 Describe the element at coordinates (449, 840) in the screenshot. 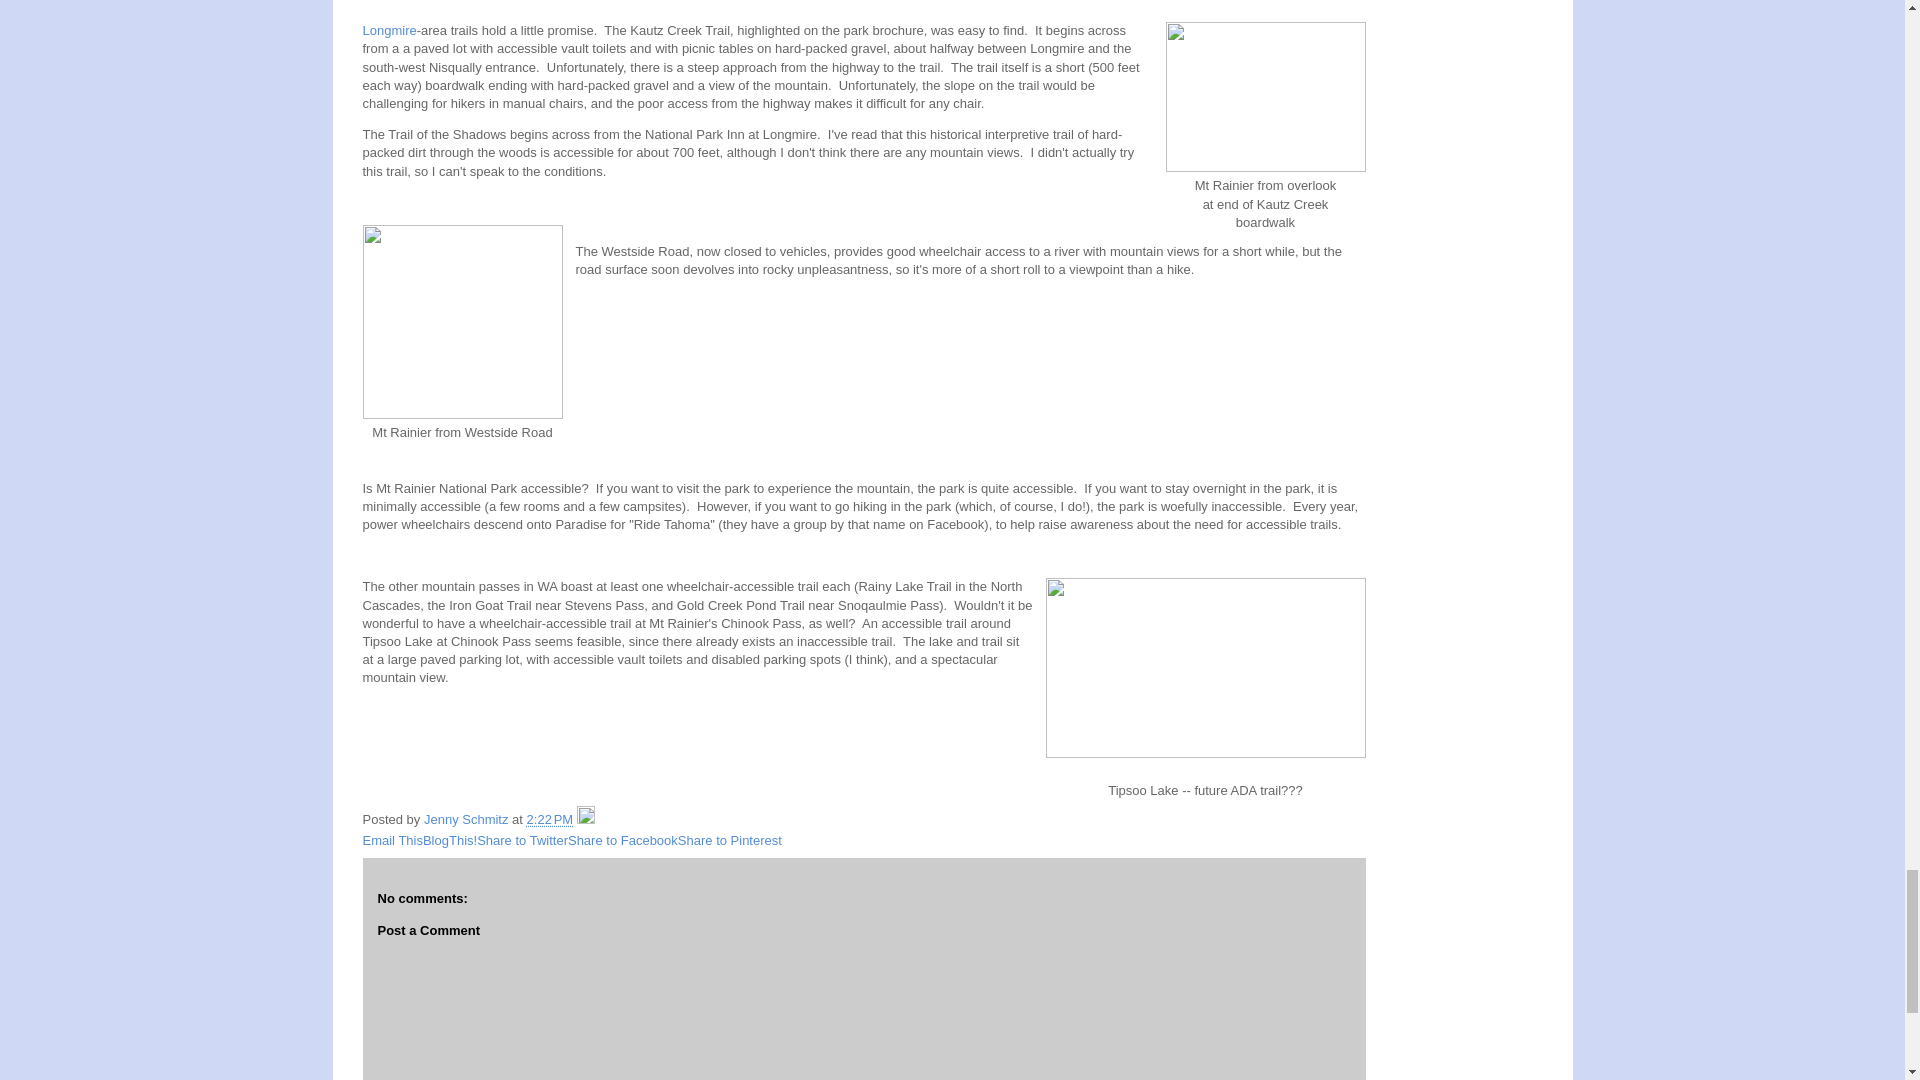

I see `BlogThis!` at that location.